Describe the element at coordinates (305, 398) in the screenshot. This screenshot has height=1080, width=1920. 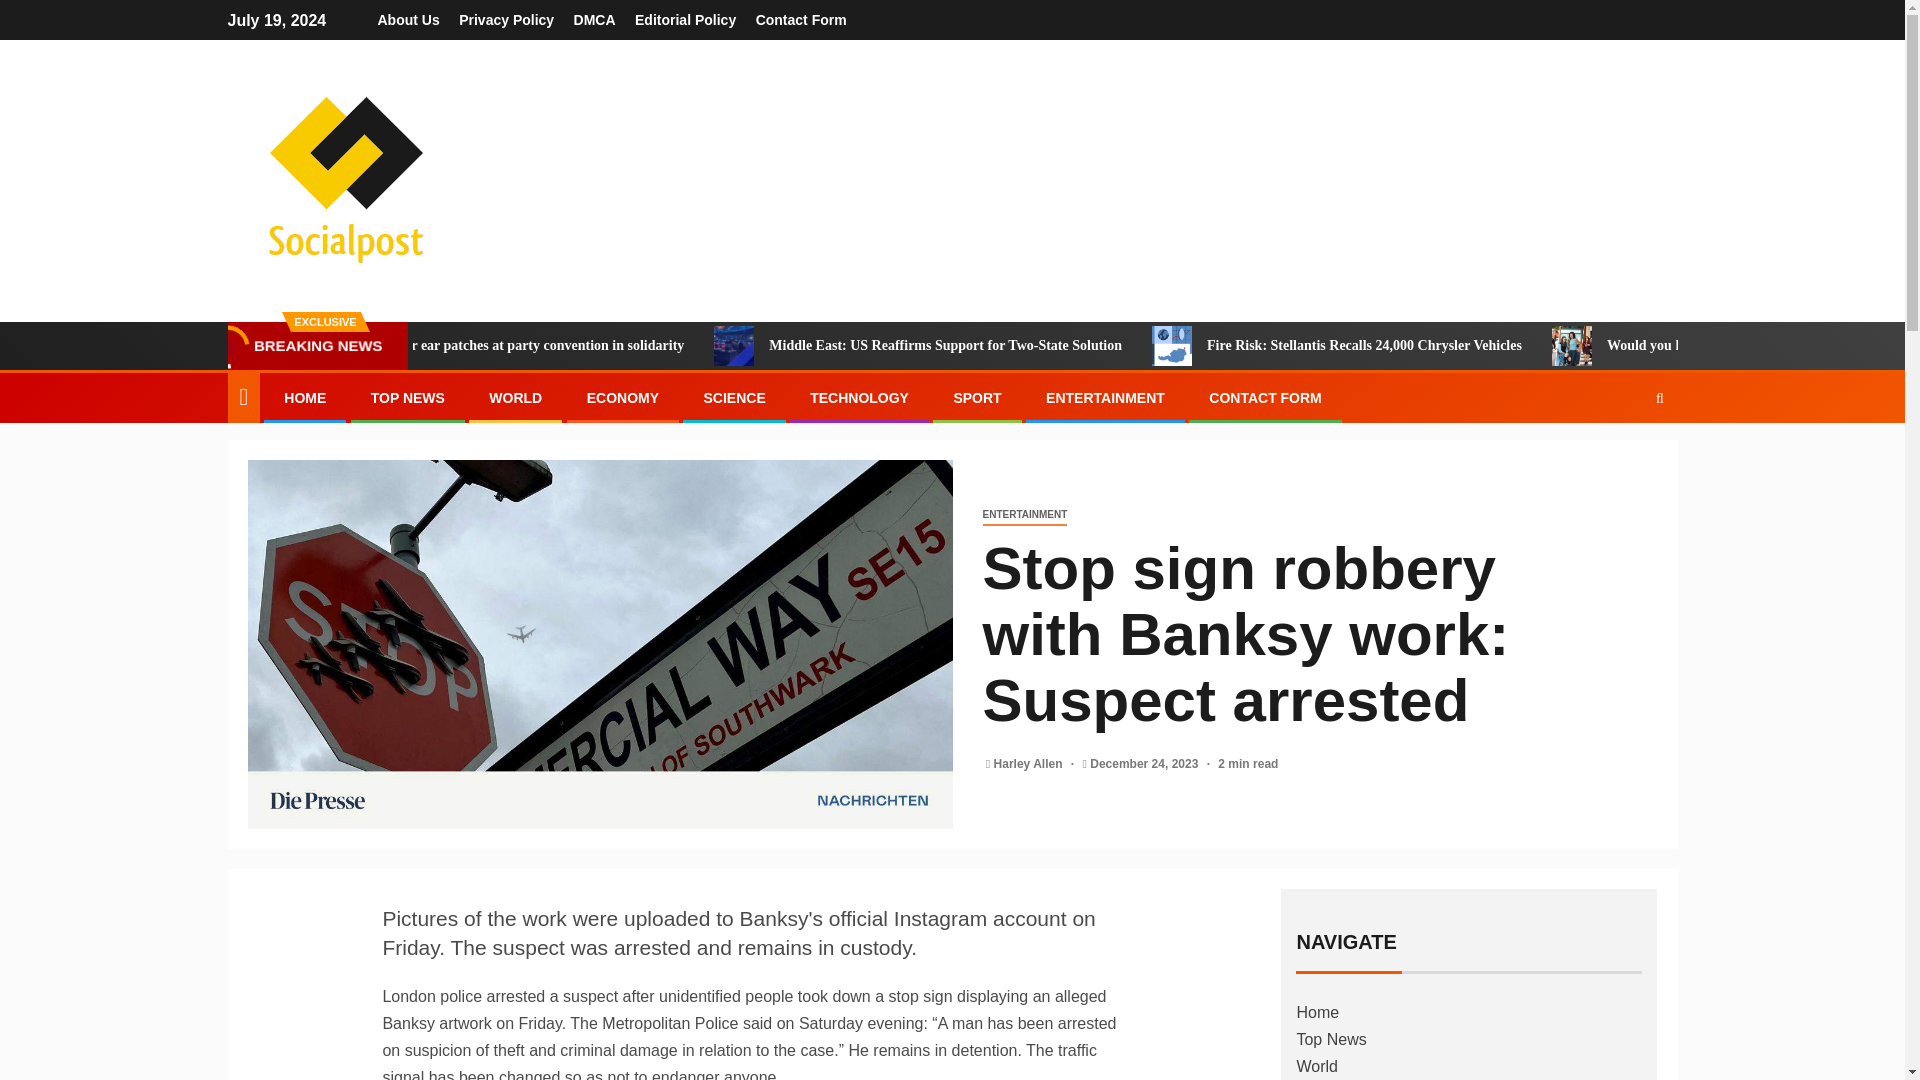
I see `HOME` at that location.